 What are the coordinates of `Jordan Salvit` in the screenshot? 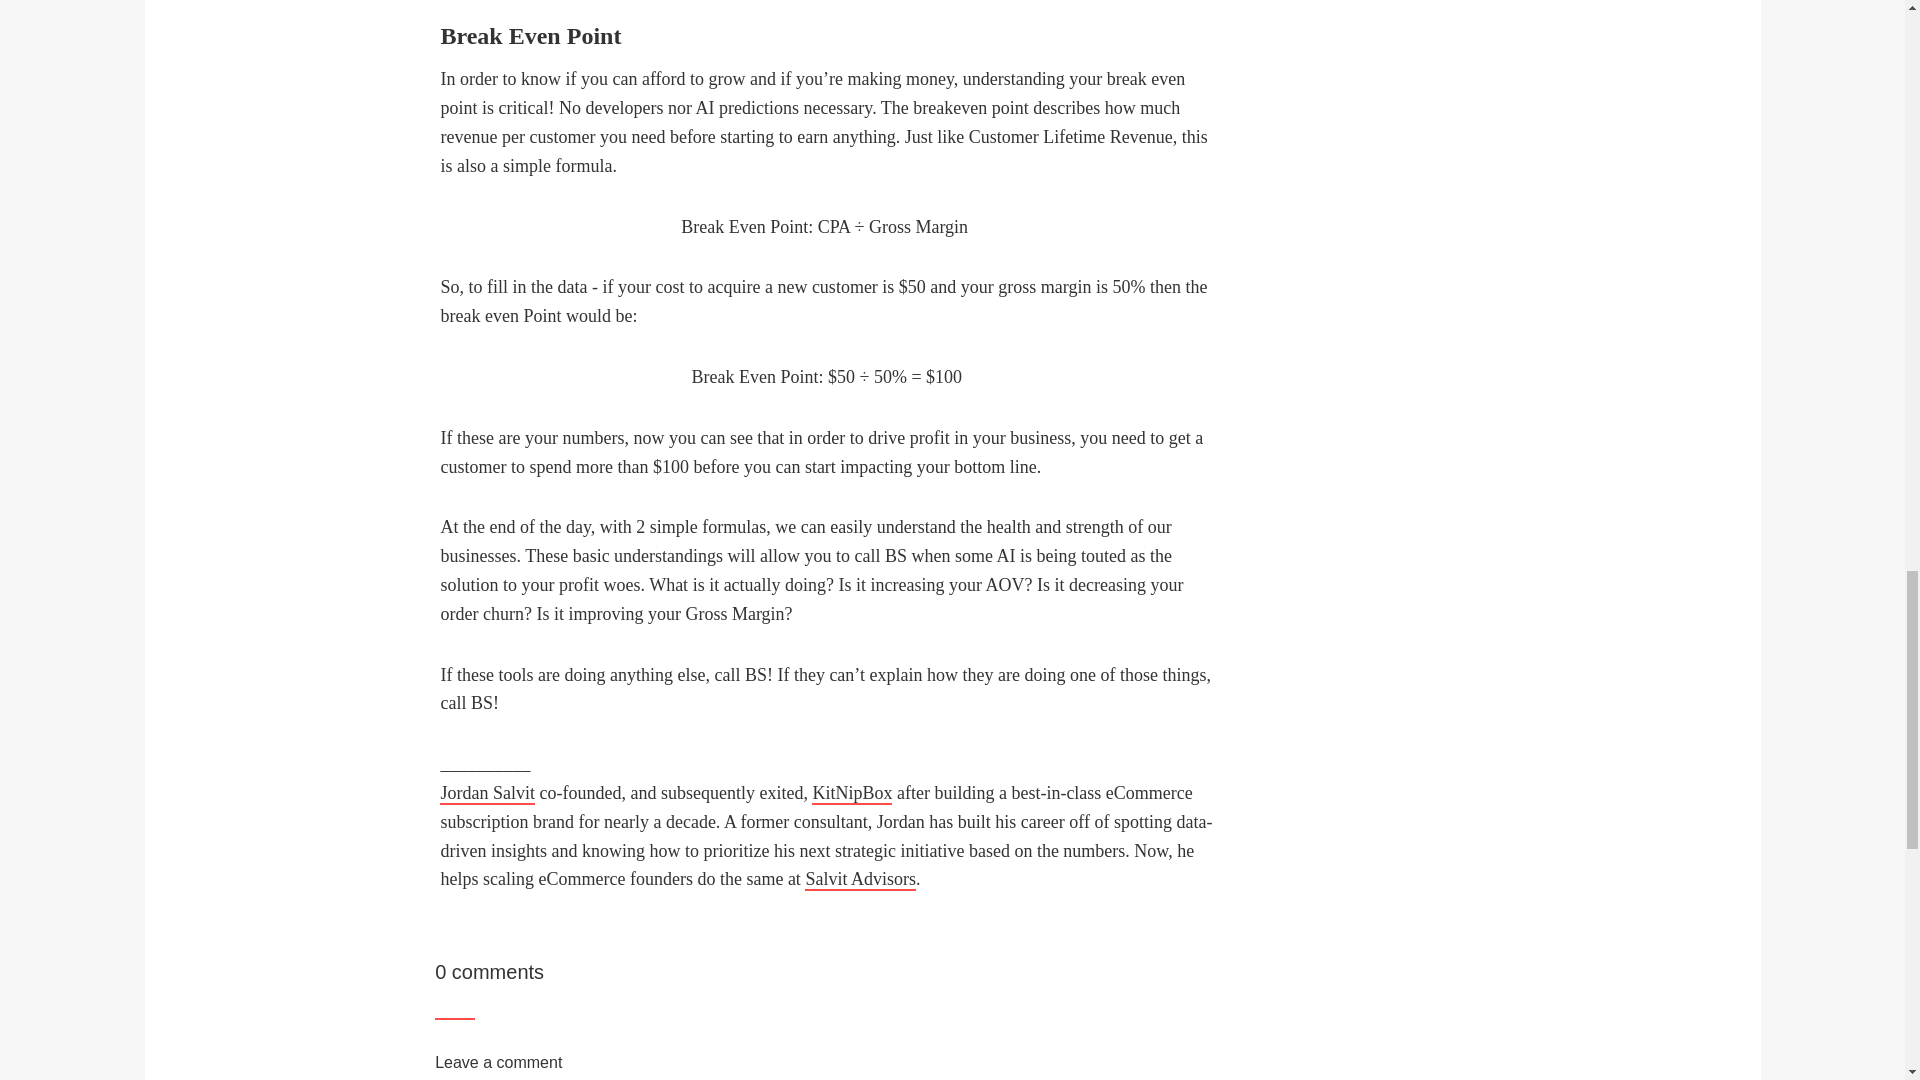 It's located at (487, 794).